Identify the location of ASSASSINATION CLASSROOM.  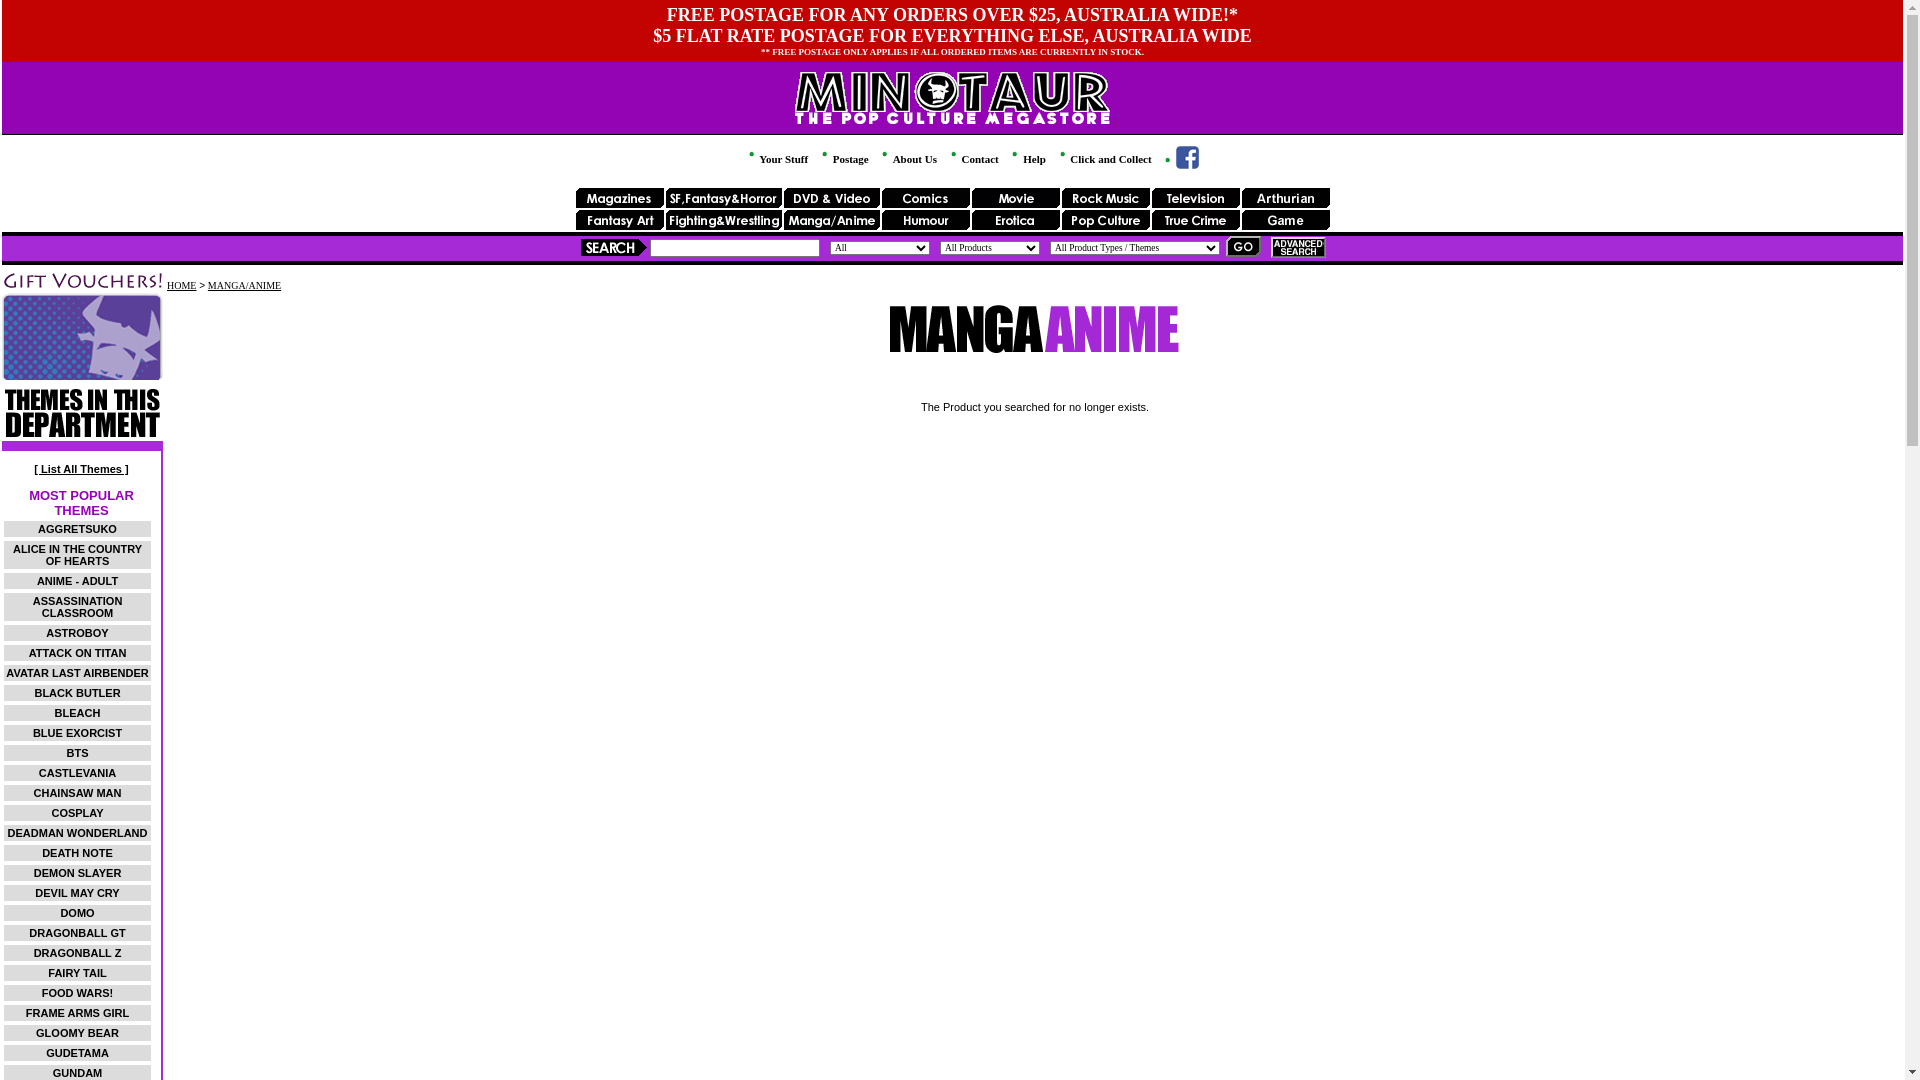
(78, 607).